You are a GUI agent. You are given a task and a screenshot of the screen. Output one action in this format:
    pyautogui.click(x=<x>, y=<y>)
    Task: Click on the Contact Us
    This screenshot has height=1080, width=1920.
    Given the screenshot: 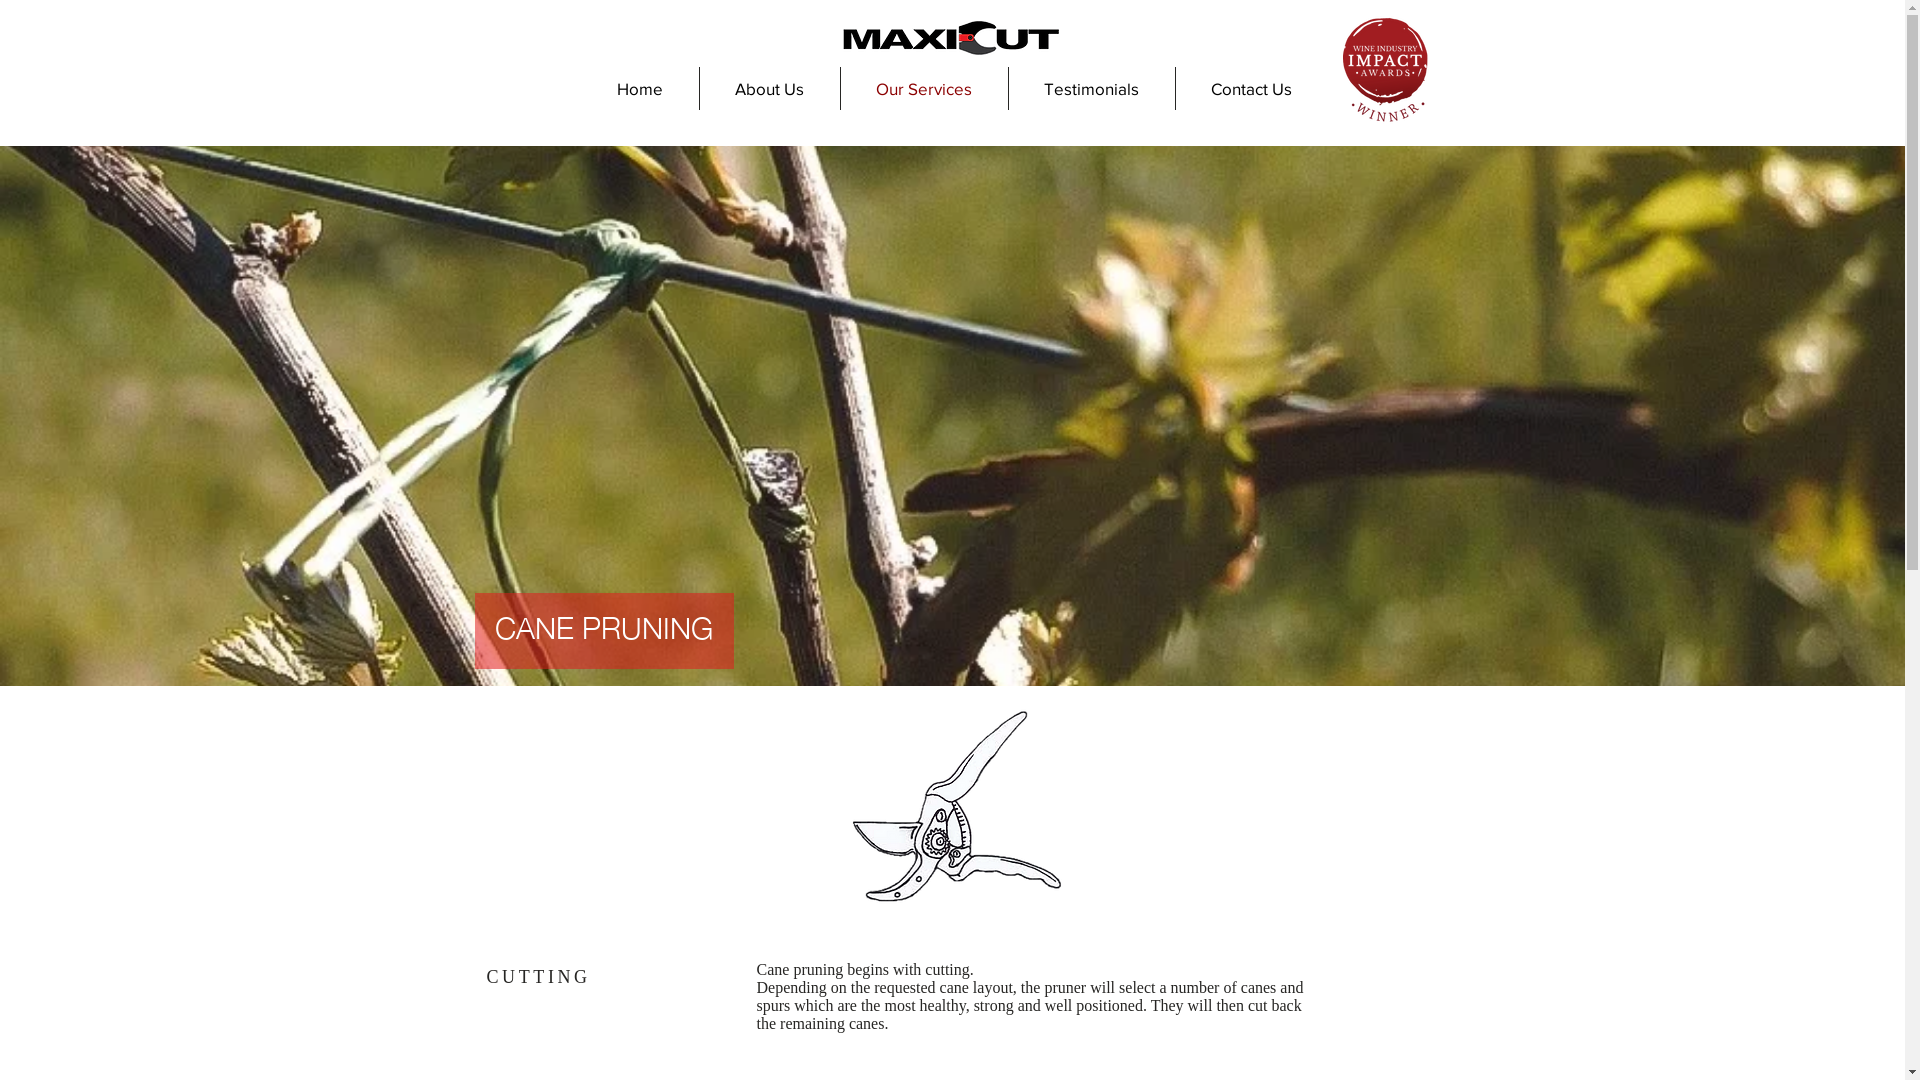 What is the action you would take?
    pyautogui.click(x=1250, y=88)
    